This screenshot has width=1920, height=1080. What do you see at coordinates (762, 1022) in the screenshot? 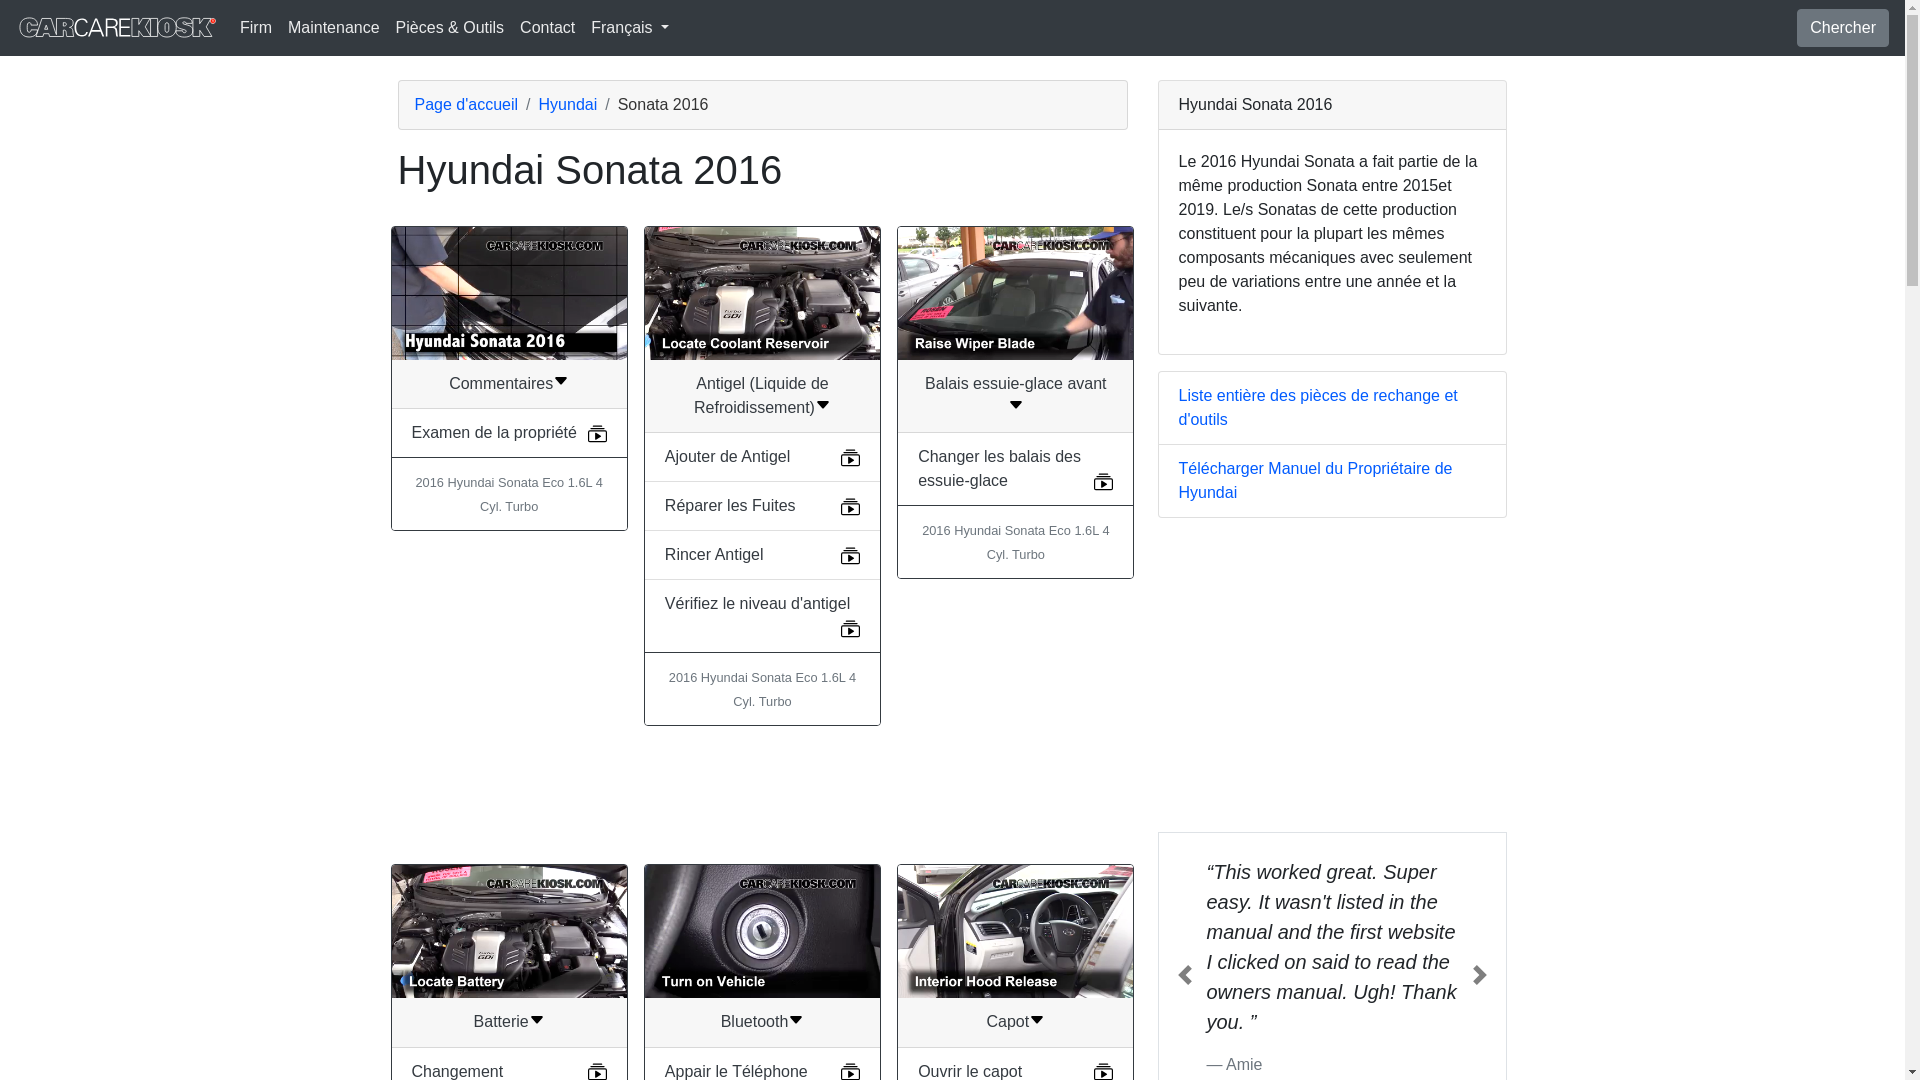
I see `Bluetooth` at bounding box center [762, 1022].